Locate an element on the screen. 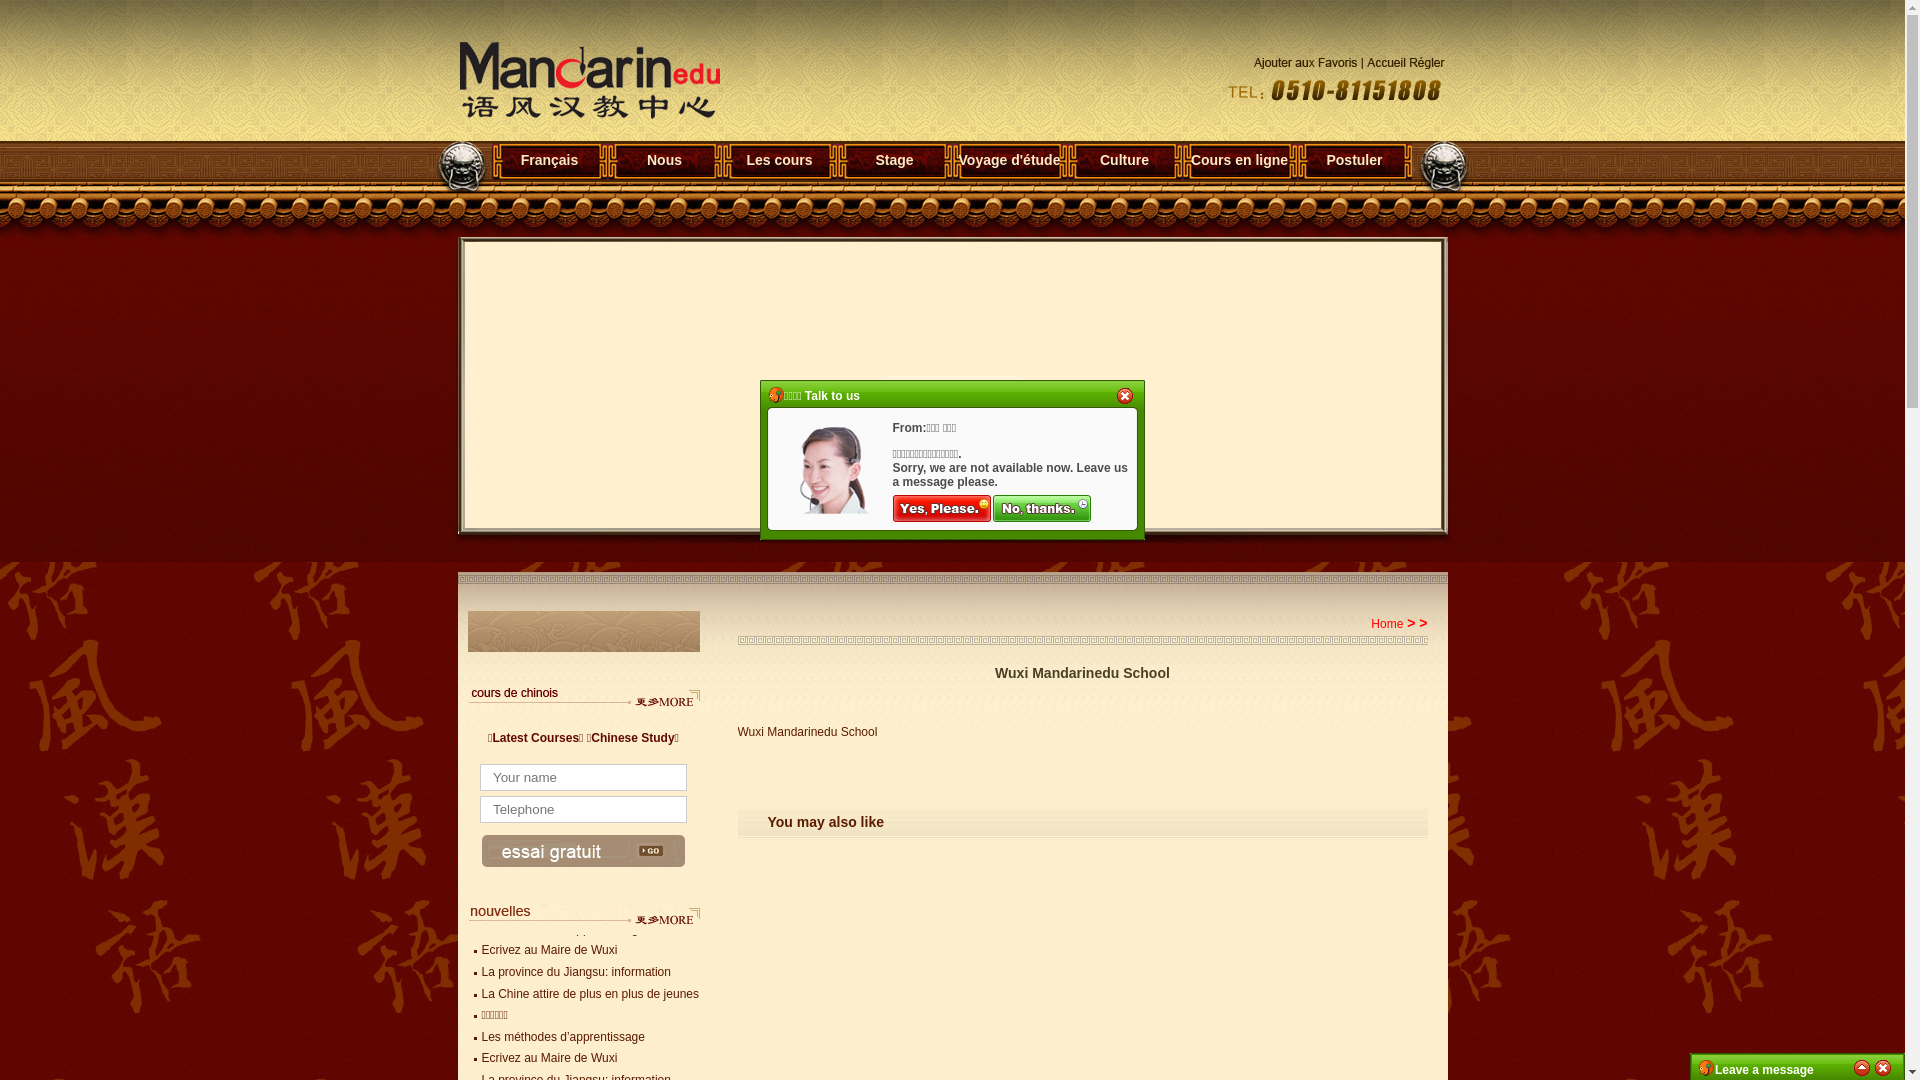 This screenshot has width=1920, height=1080. Stage is located at coordinates (894, 160).